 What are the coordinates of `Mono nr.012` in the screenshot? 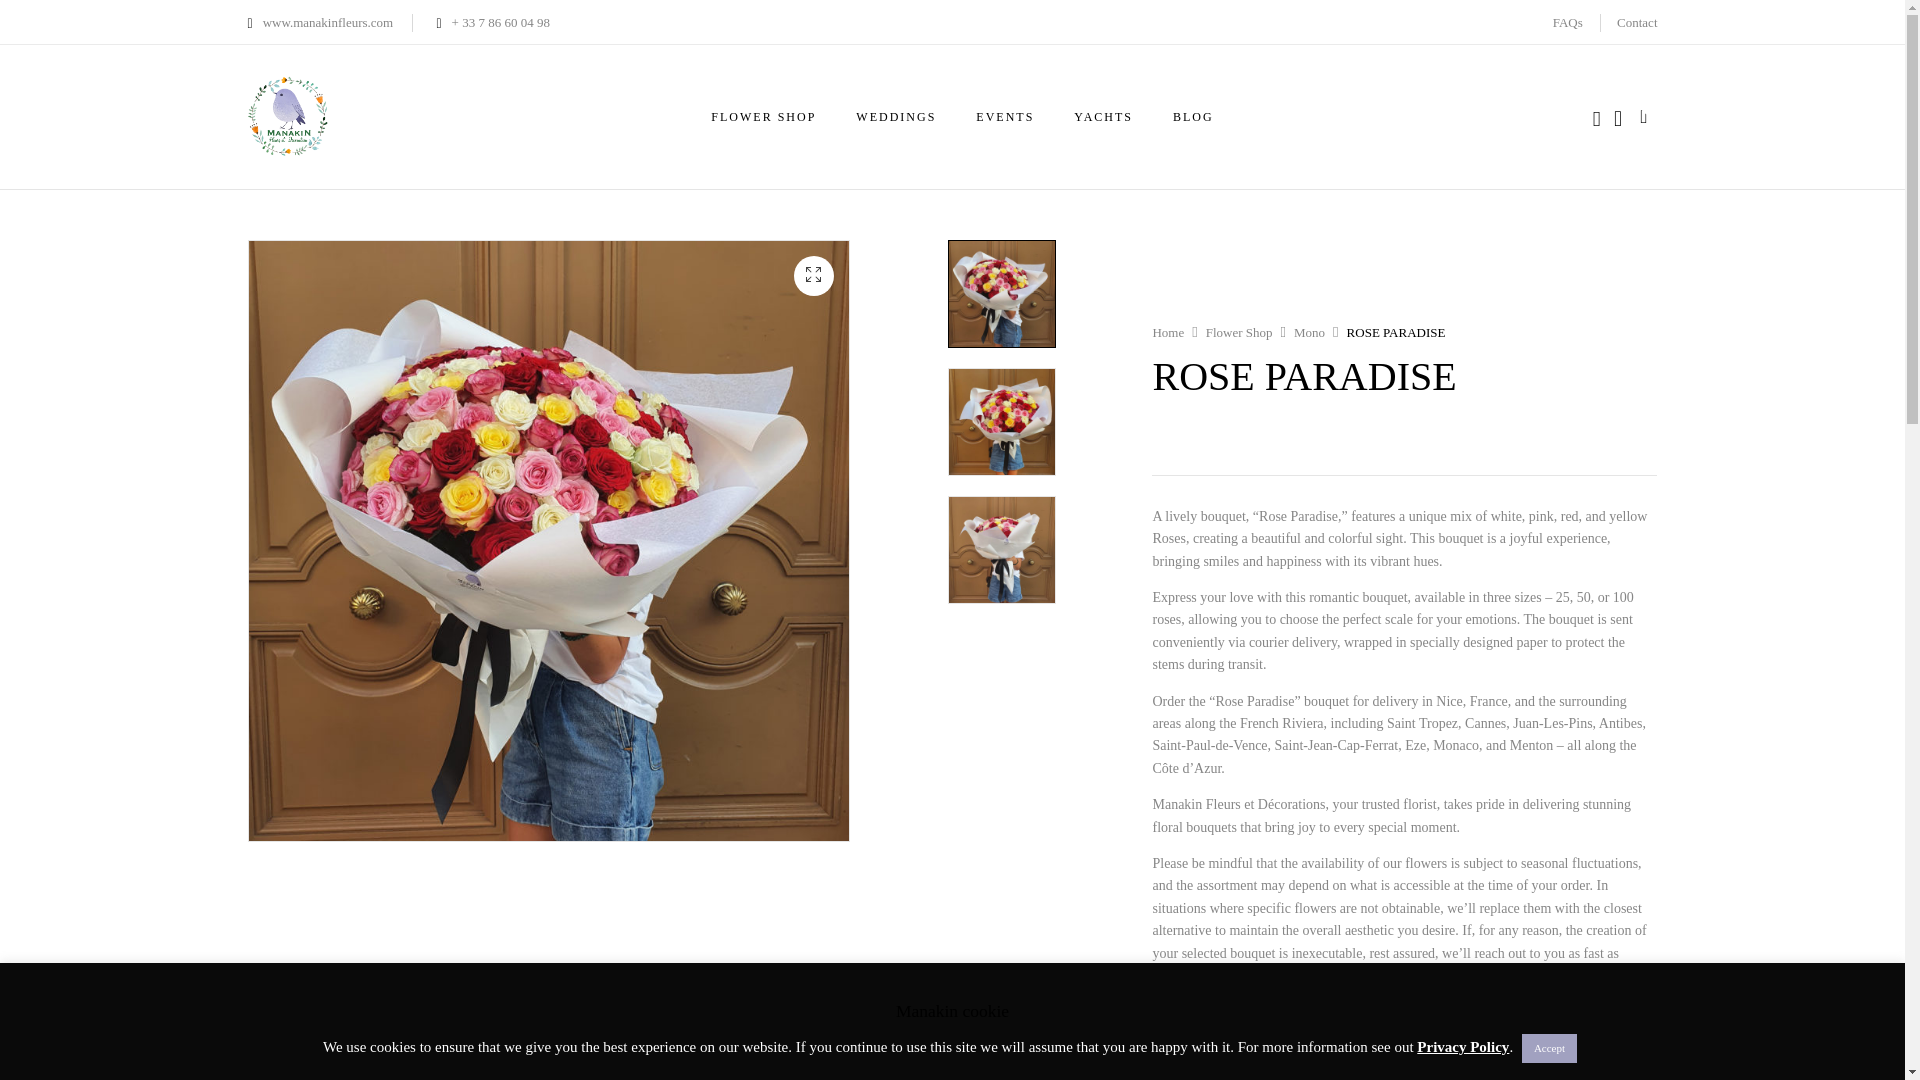 It's located at (1001, 293).